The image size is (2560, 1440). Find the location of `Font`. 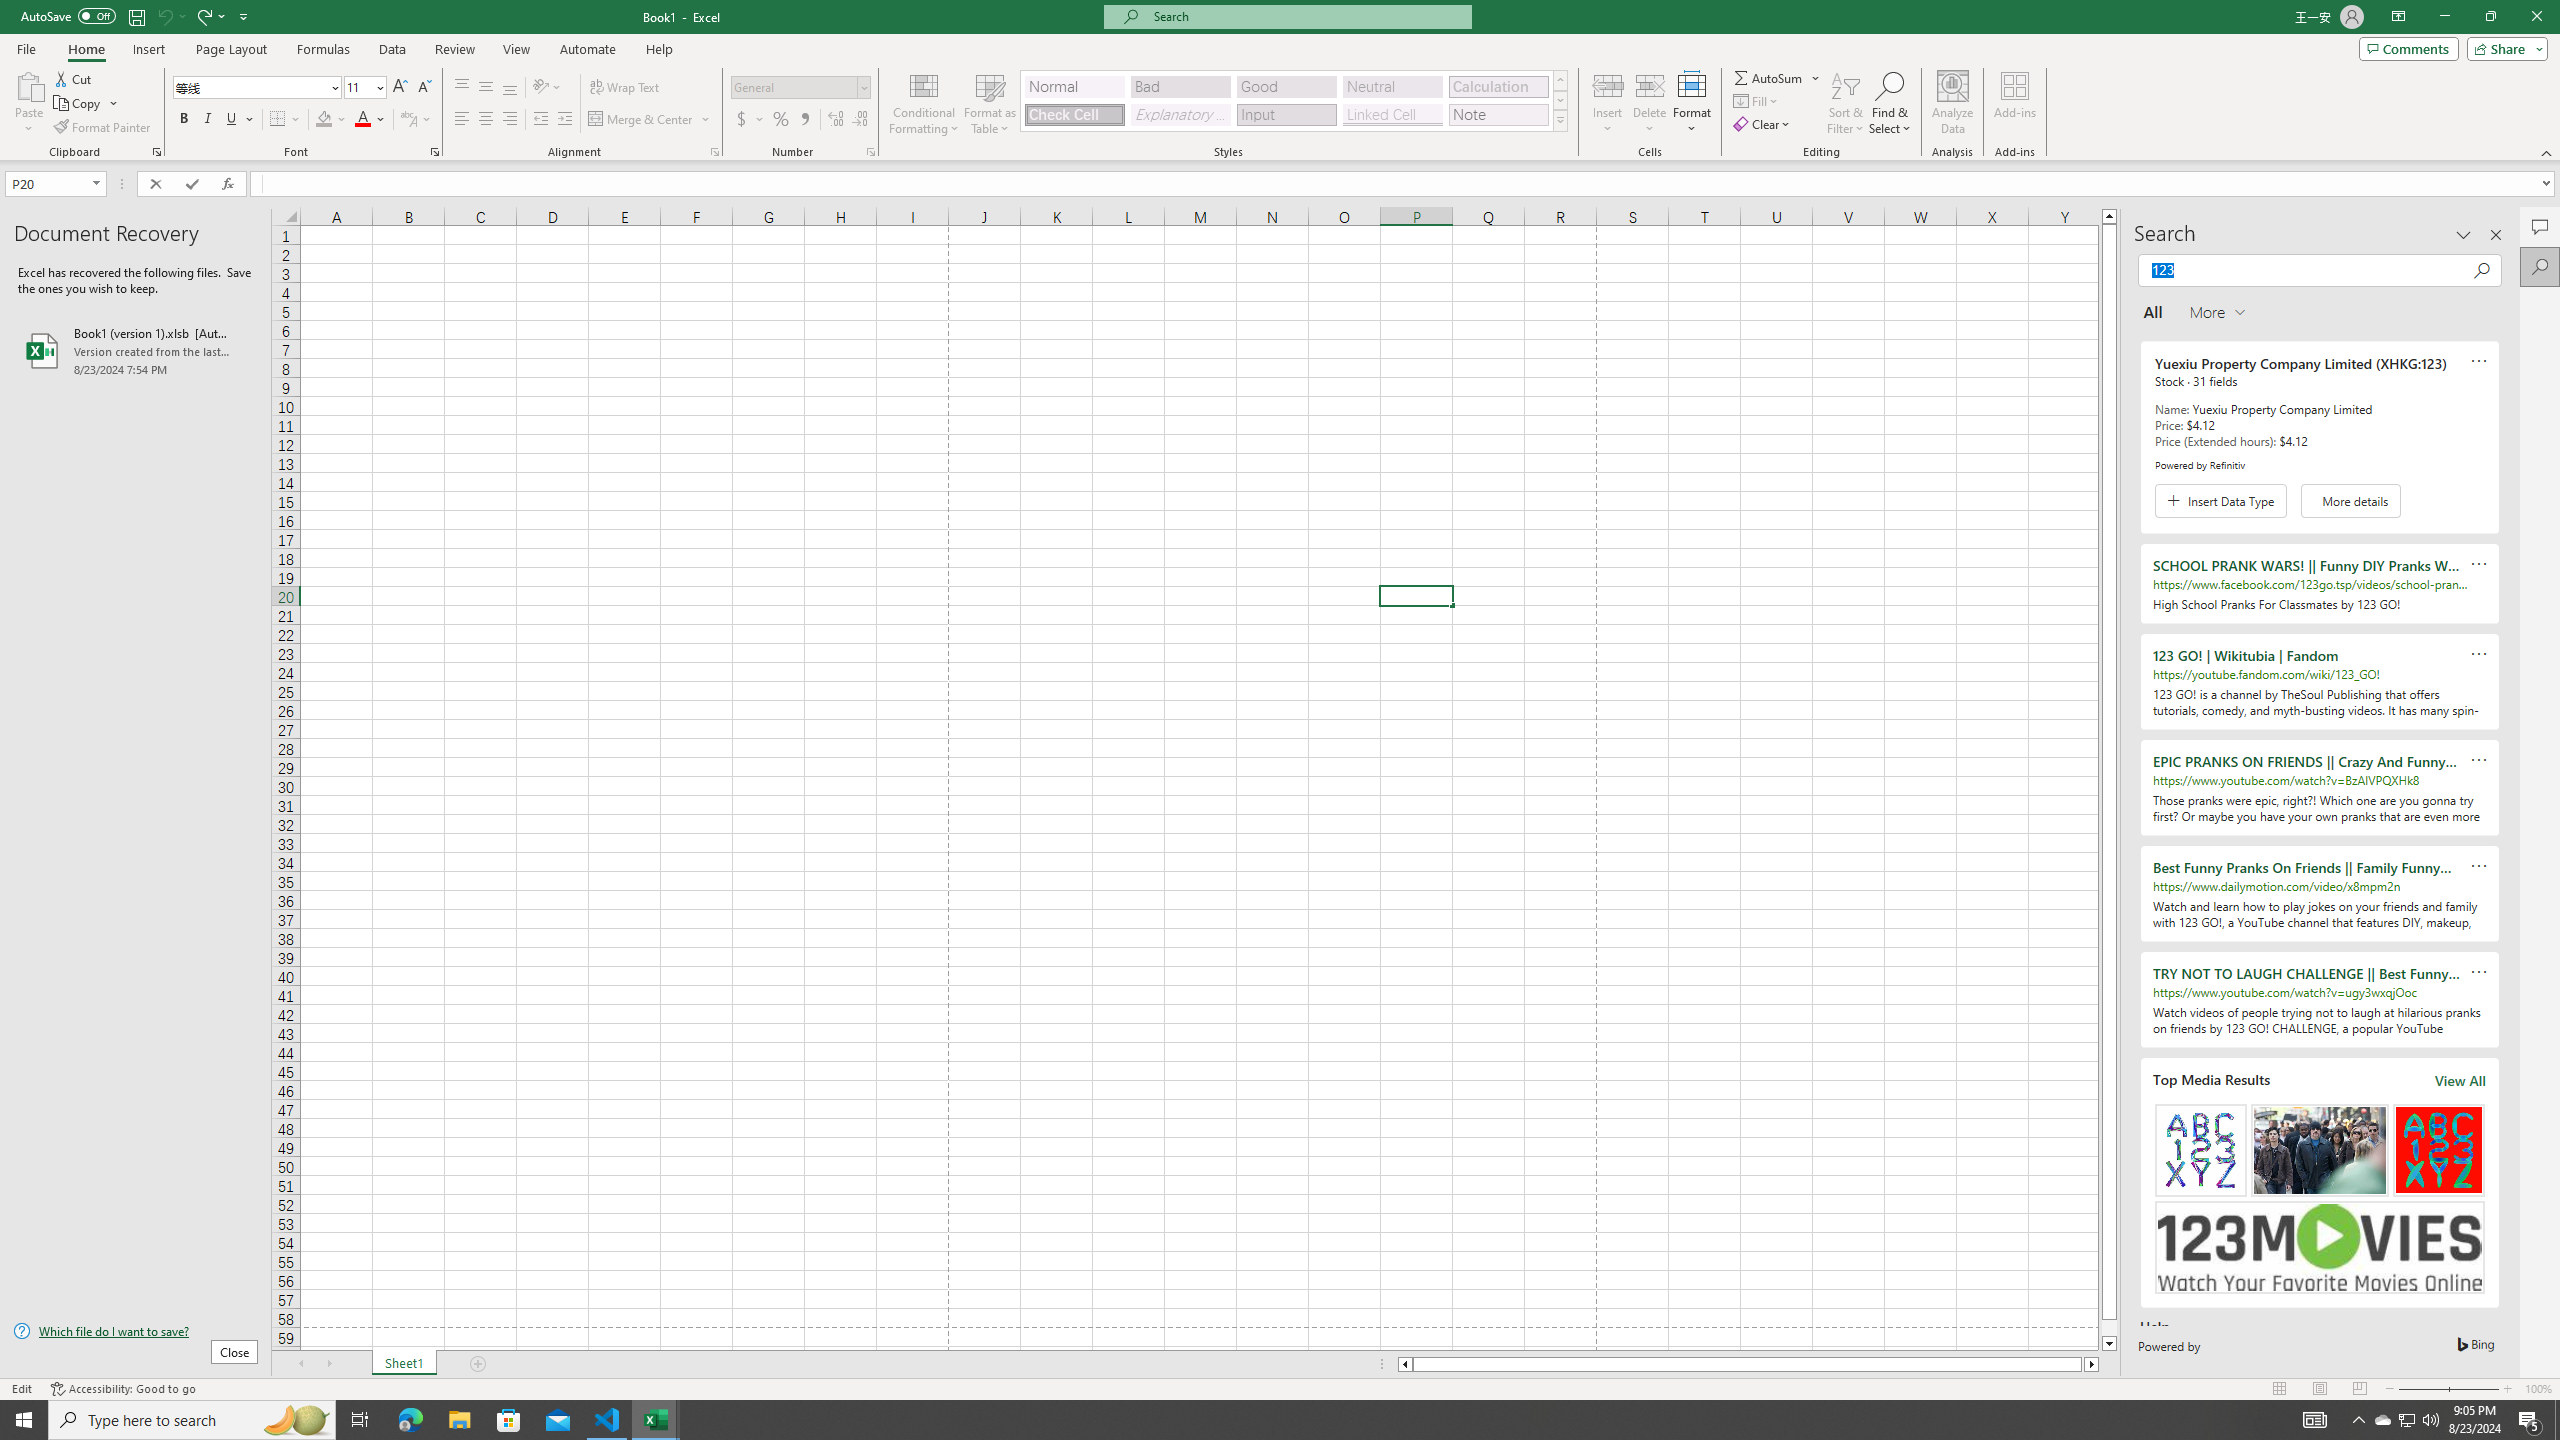

Font is located at coordinates (250, 86).